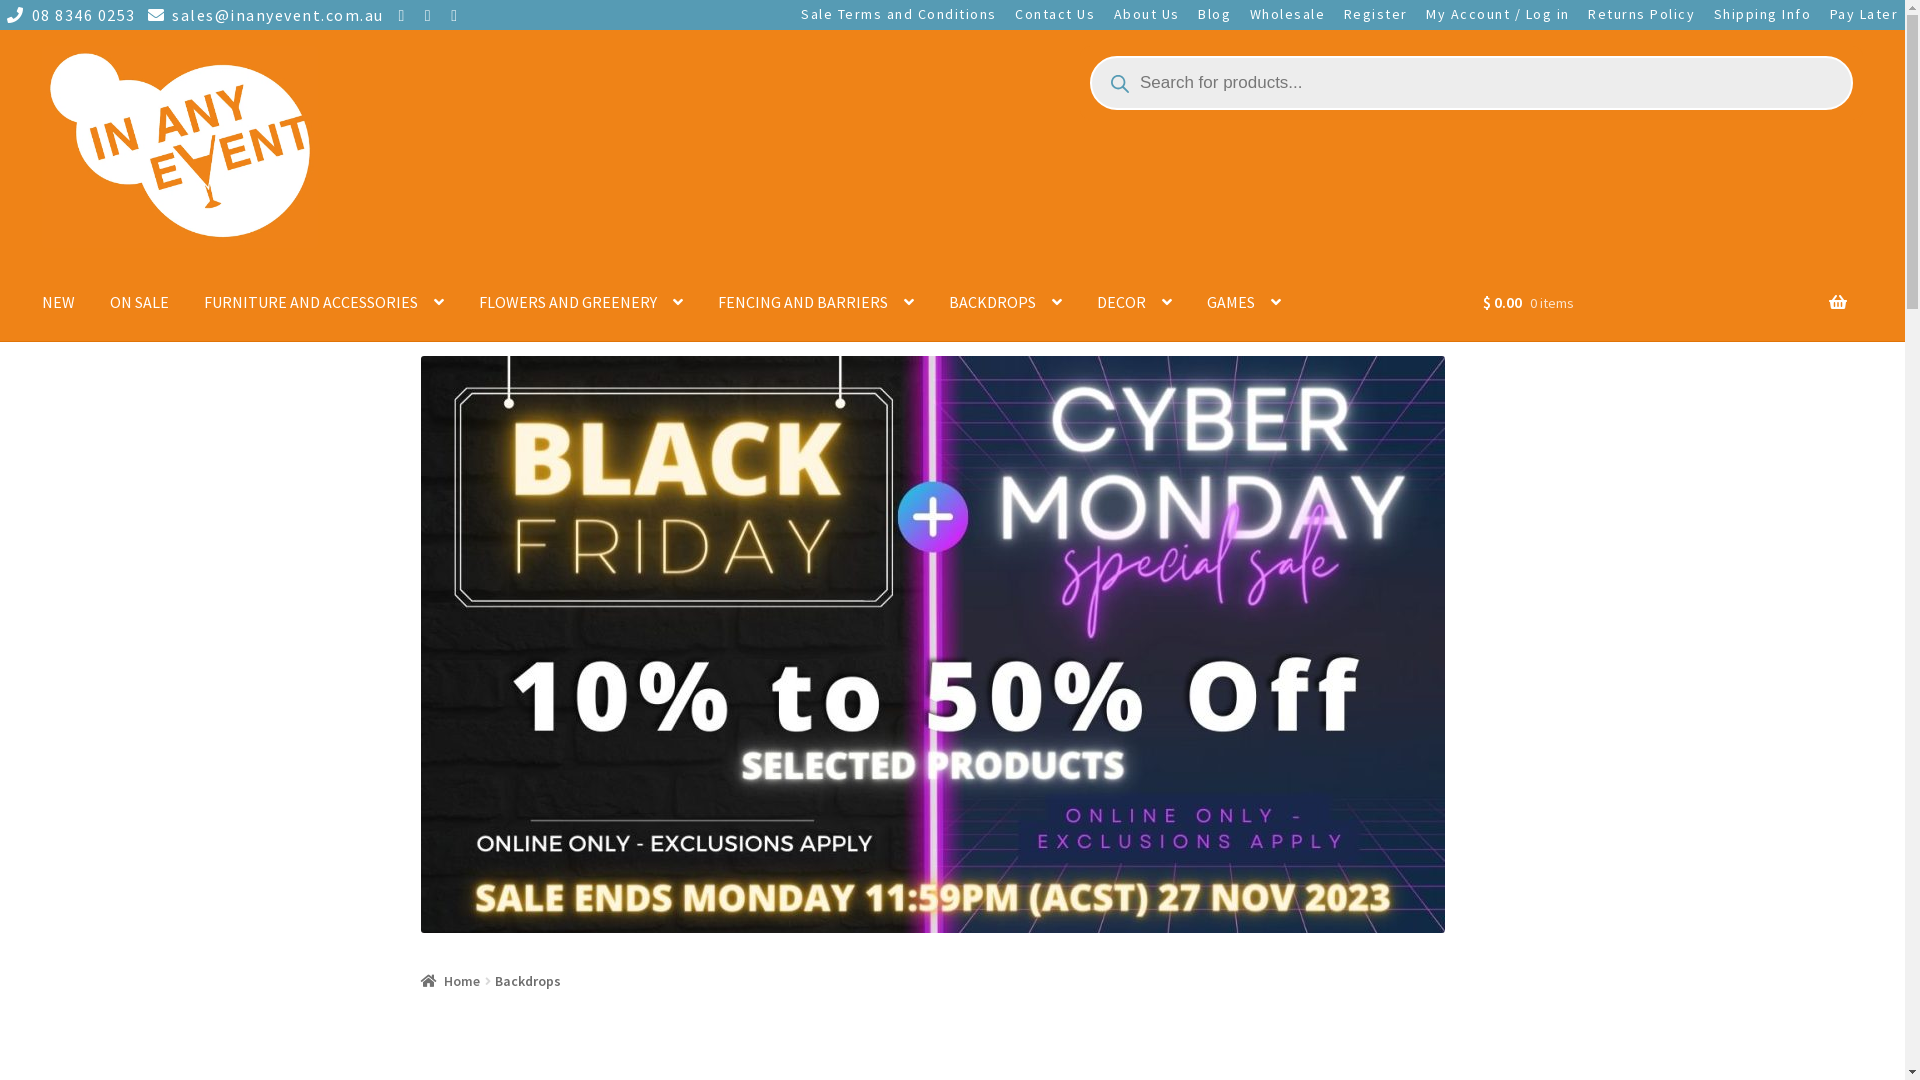 This screenshot has width=1920, height=1080. What do you see at coordinates (816, 302) in the screenshot?
I see `FENCING AND BARRIERS` at bounding box center [816, 302].